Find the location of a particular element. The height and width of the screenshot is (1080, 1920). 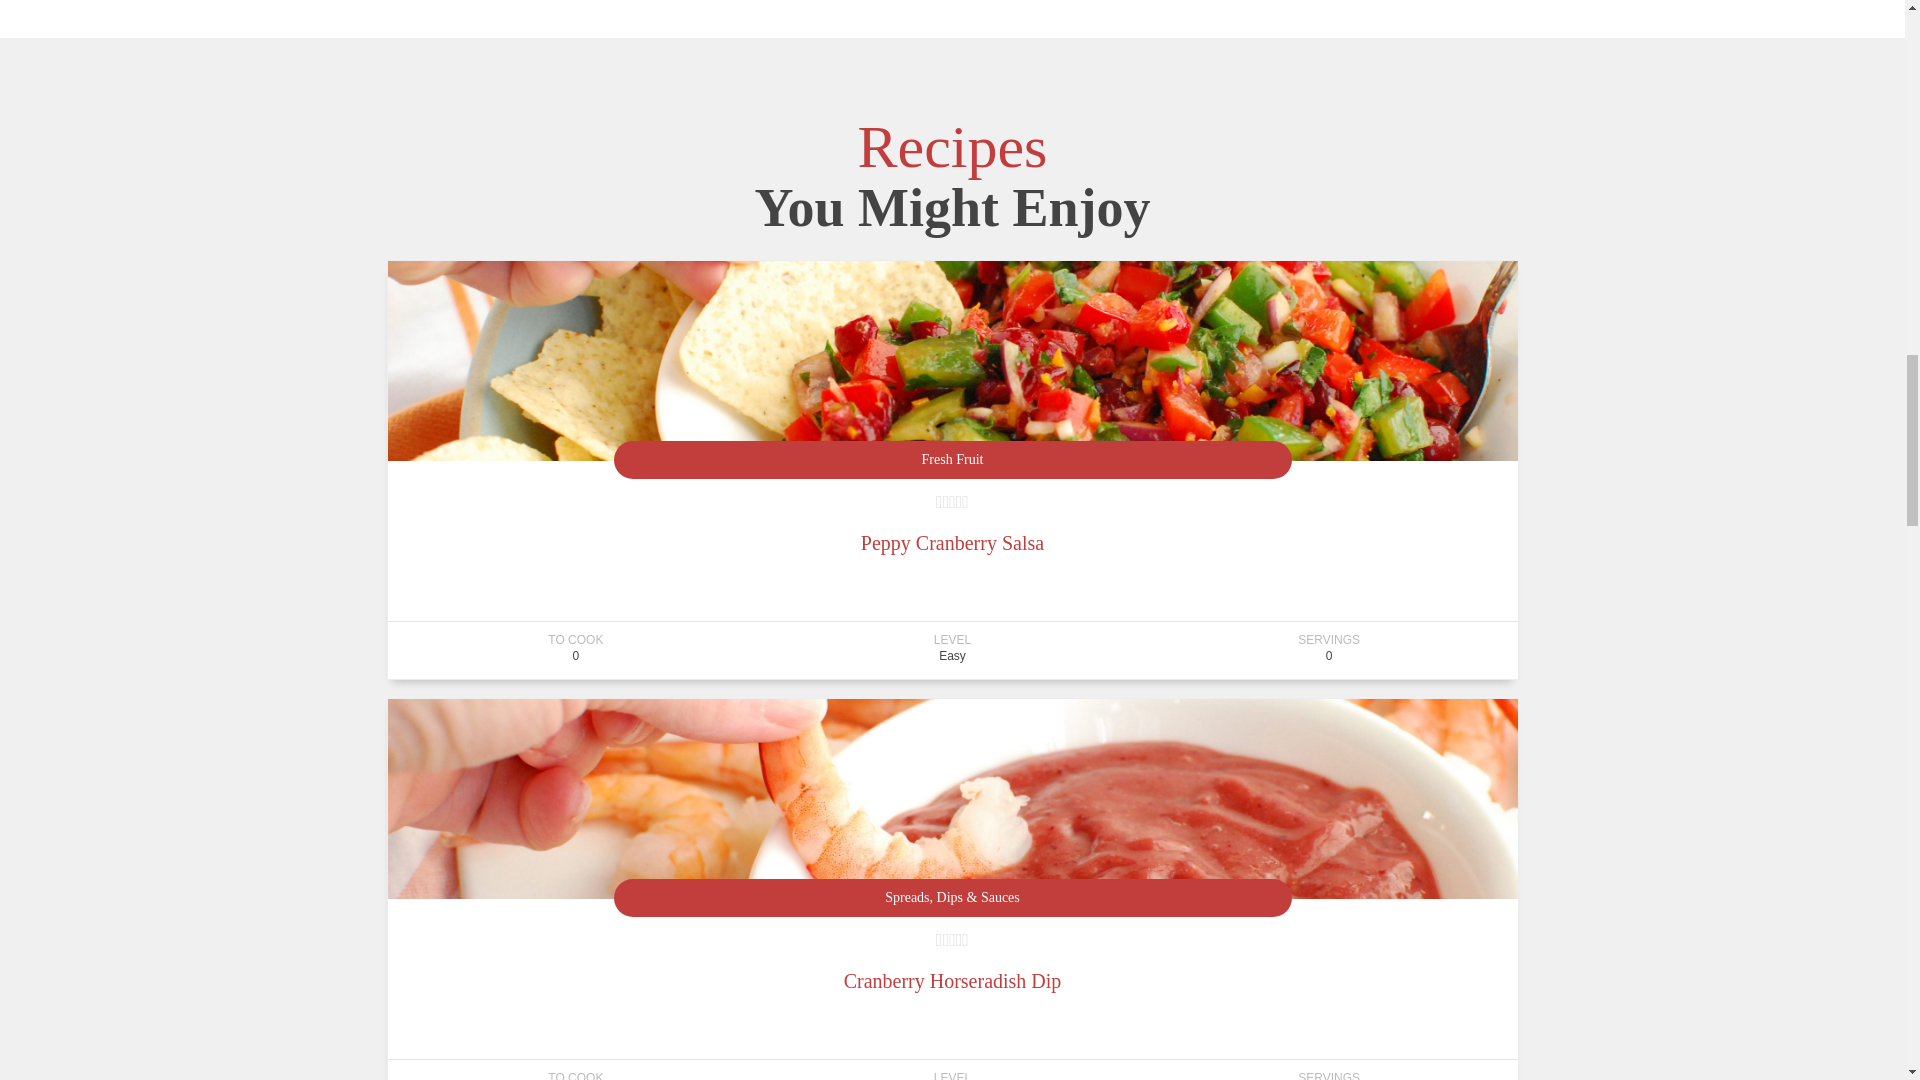

Cranberry Horseradish Dip is located at coordinates (952, 980).